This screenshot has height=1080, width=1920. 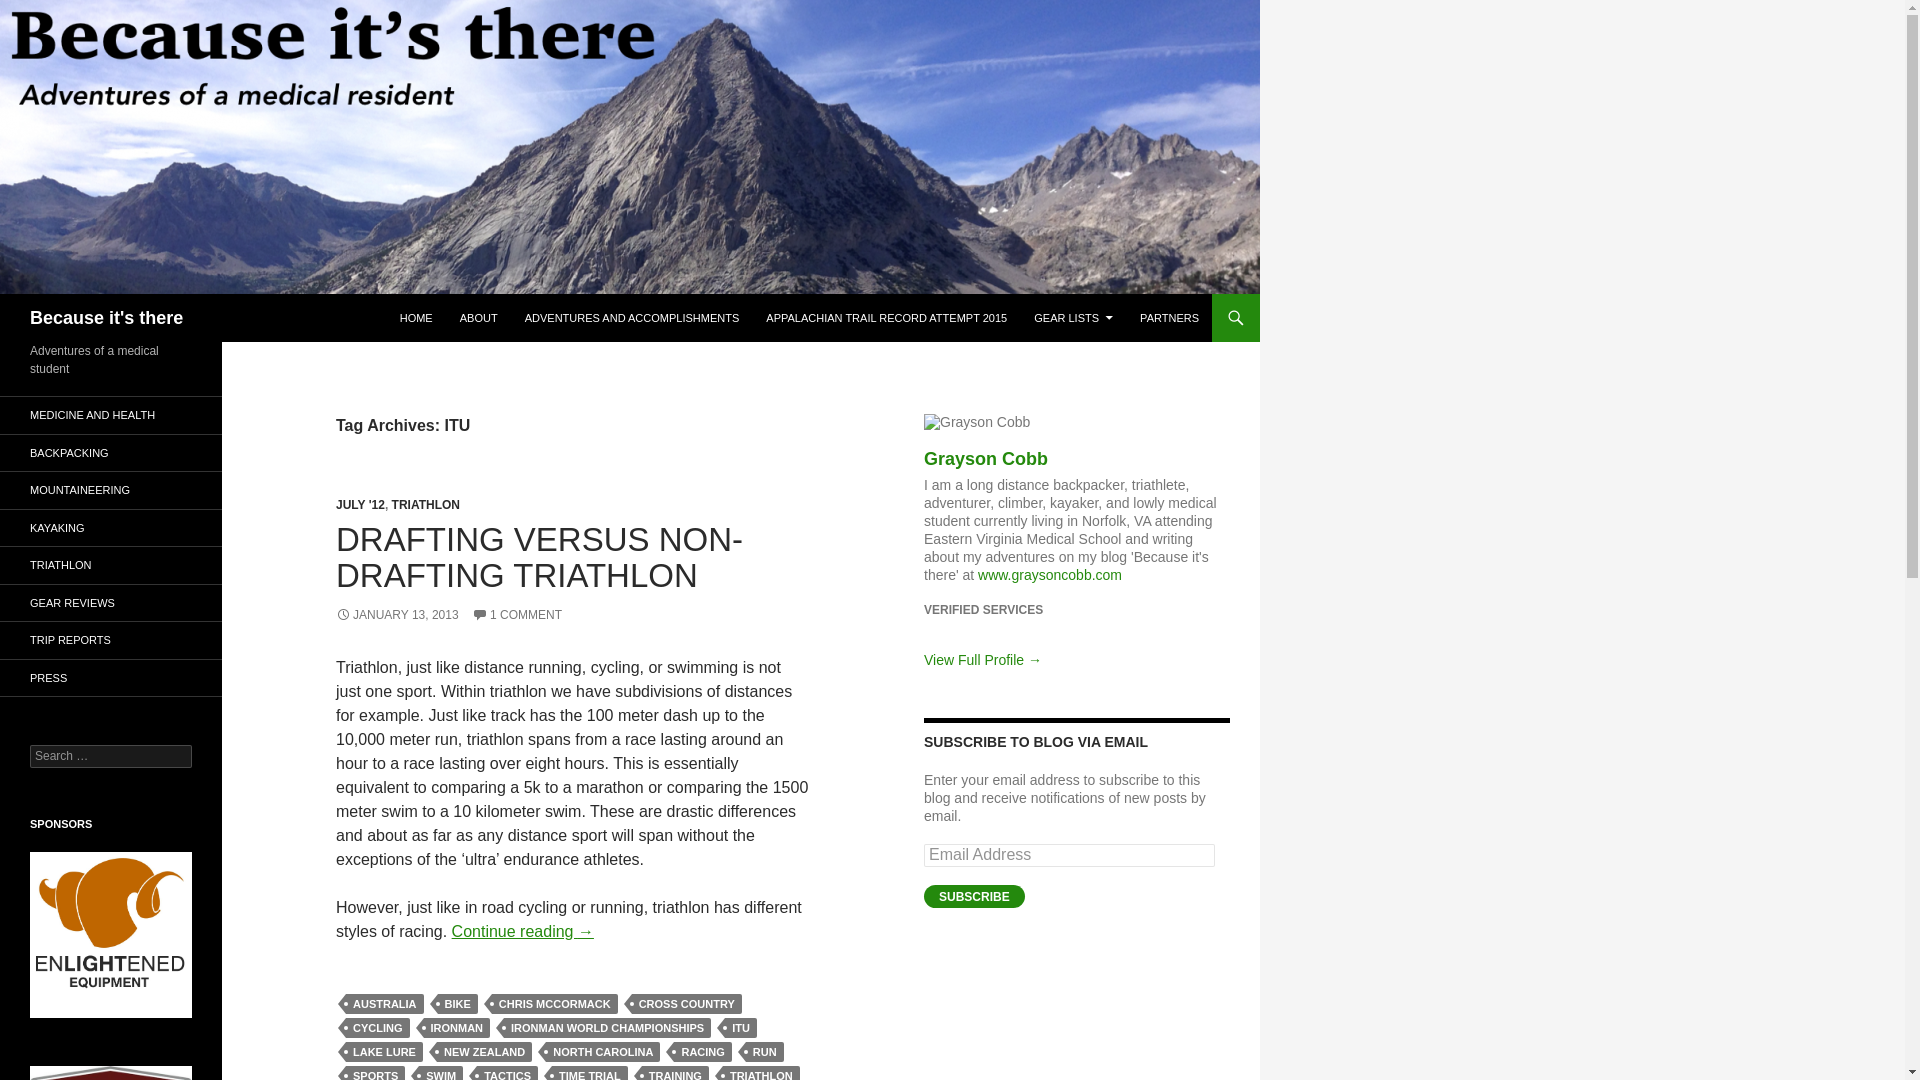 I want to click on NEW ZEALAND, so click(x=484, y=1052).